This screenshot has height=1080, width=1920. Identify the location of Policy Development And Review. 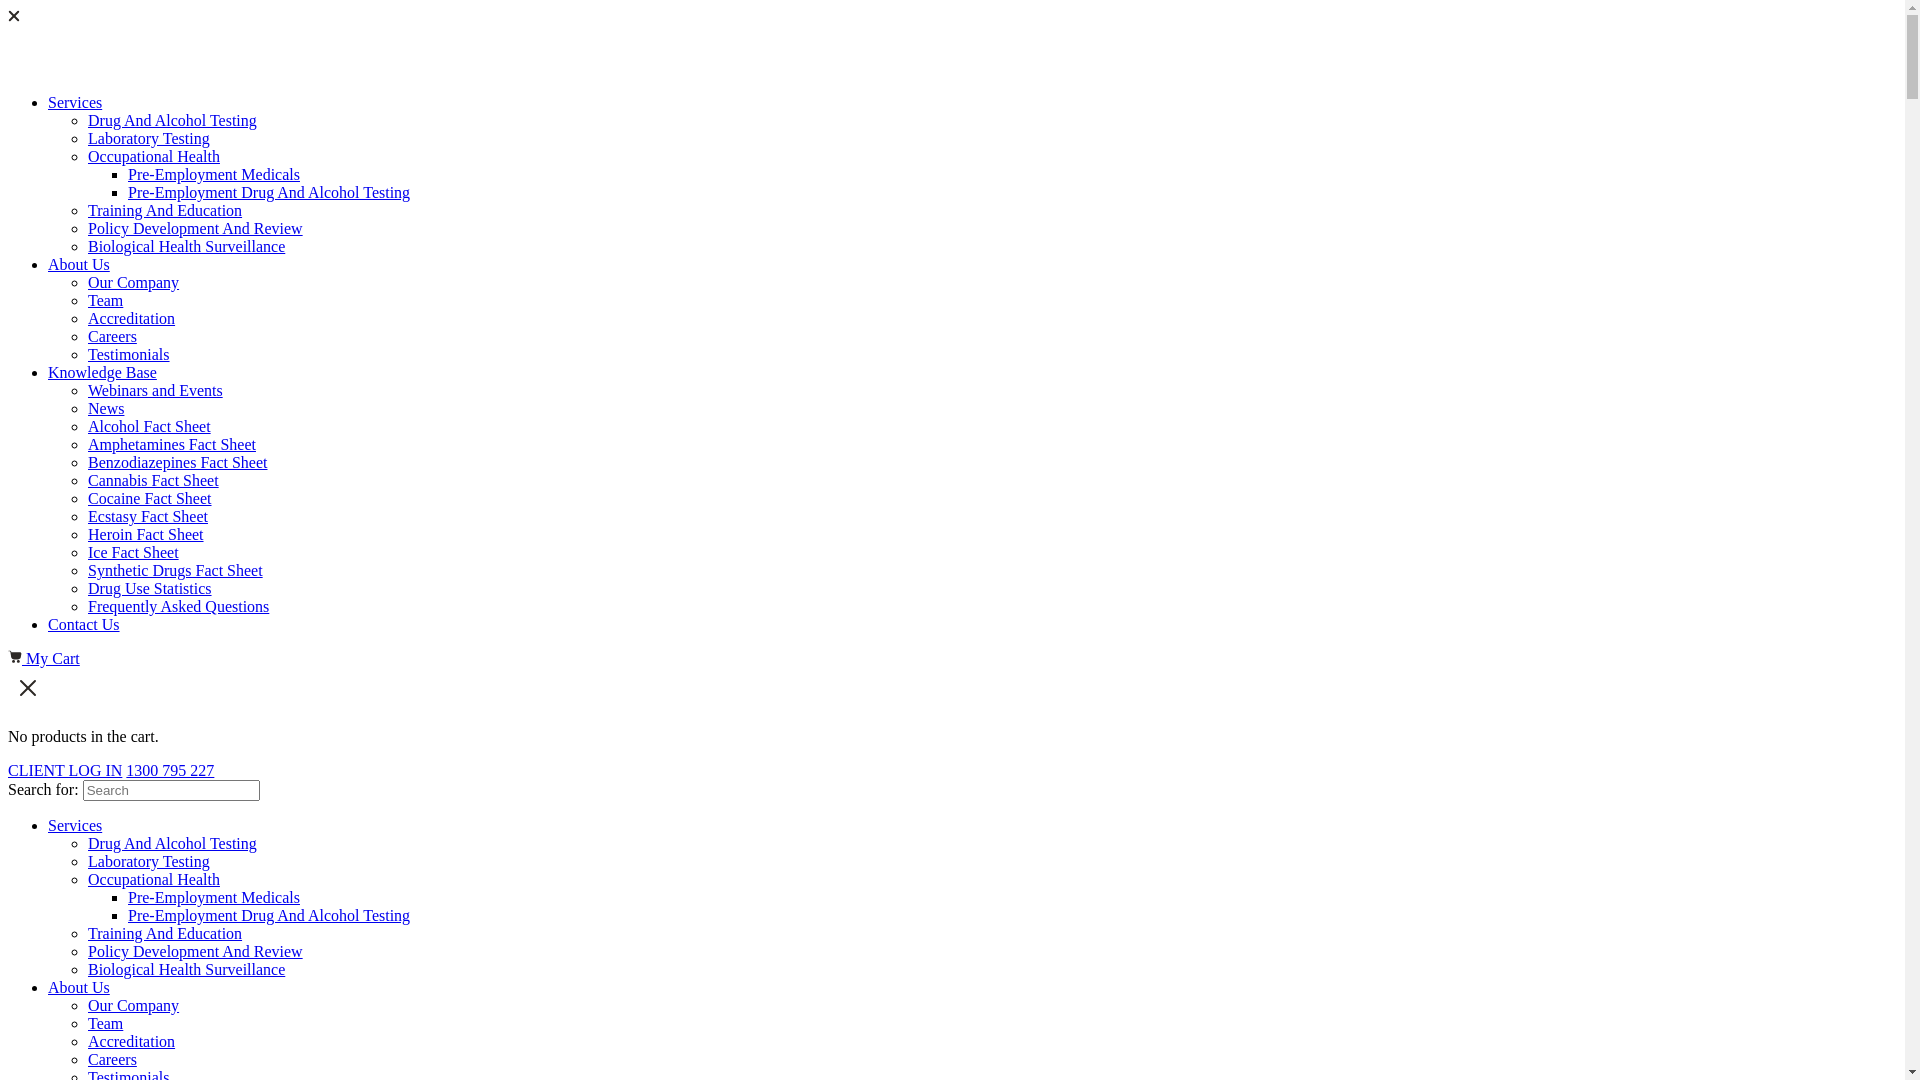
(196, 228).